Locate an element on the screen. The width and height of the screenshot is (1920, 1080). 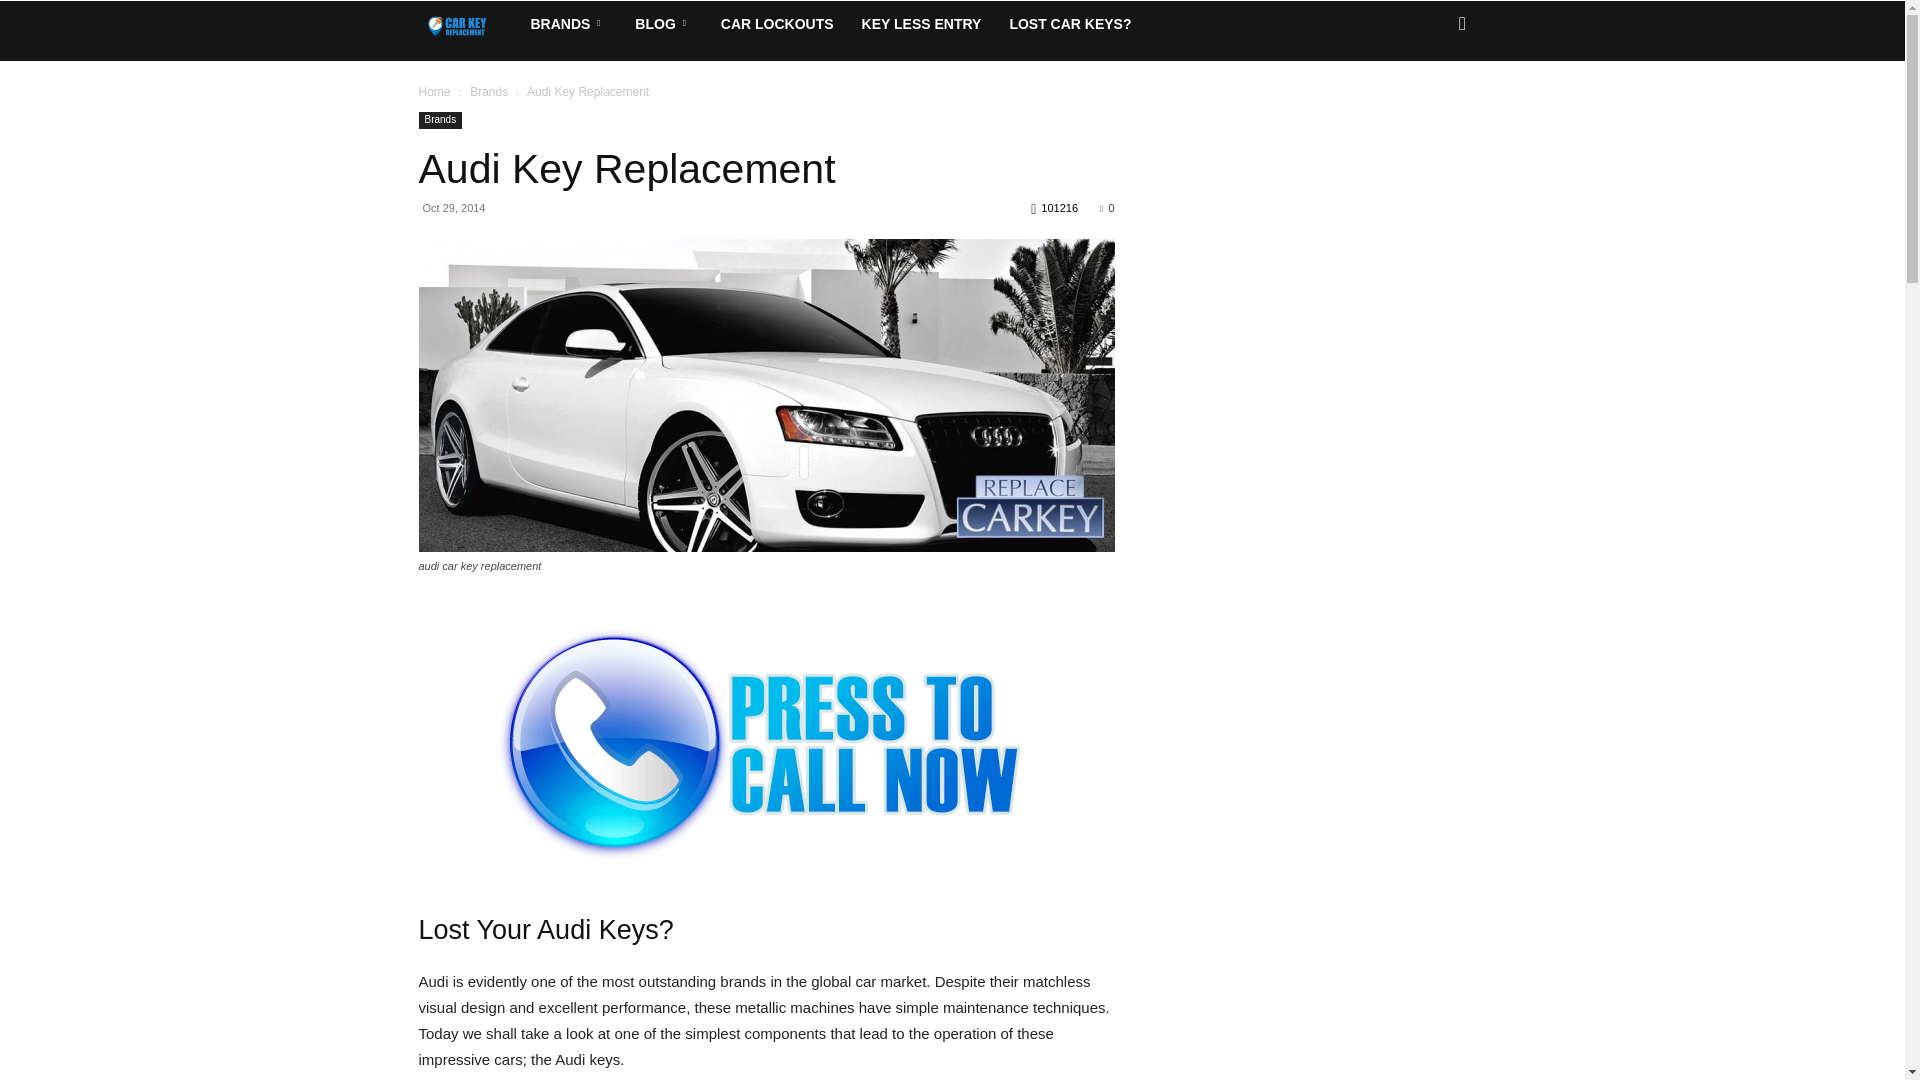
KEY LESS ENTRY is located at coordinates (922, 24).